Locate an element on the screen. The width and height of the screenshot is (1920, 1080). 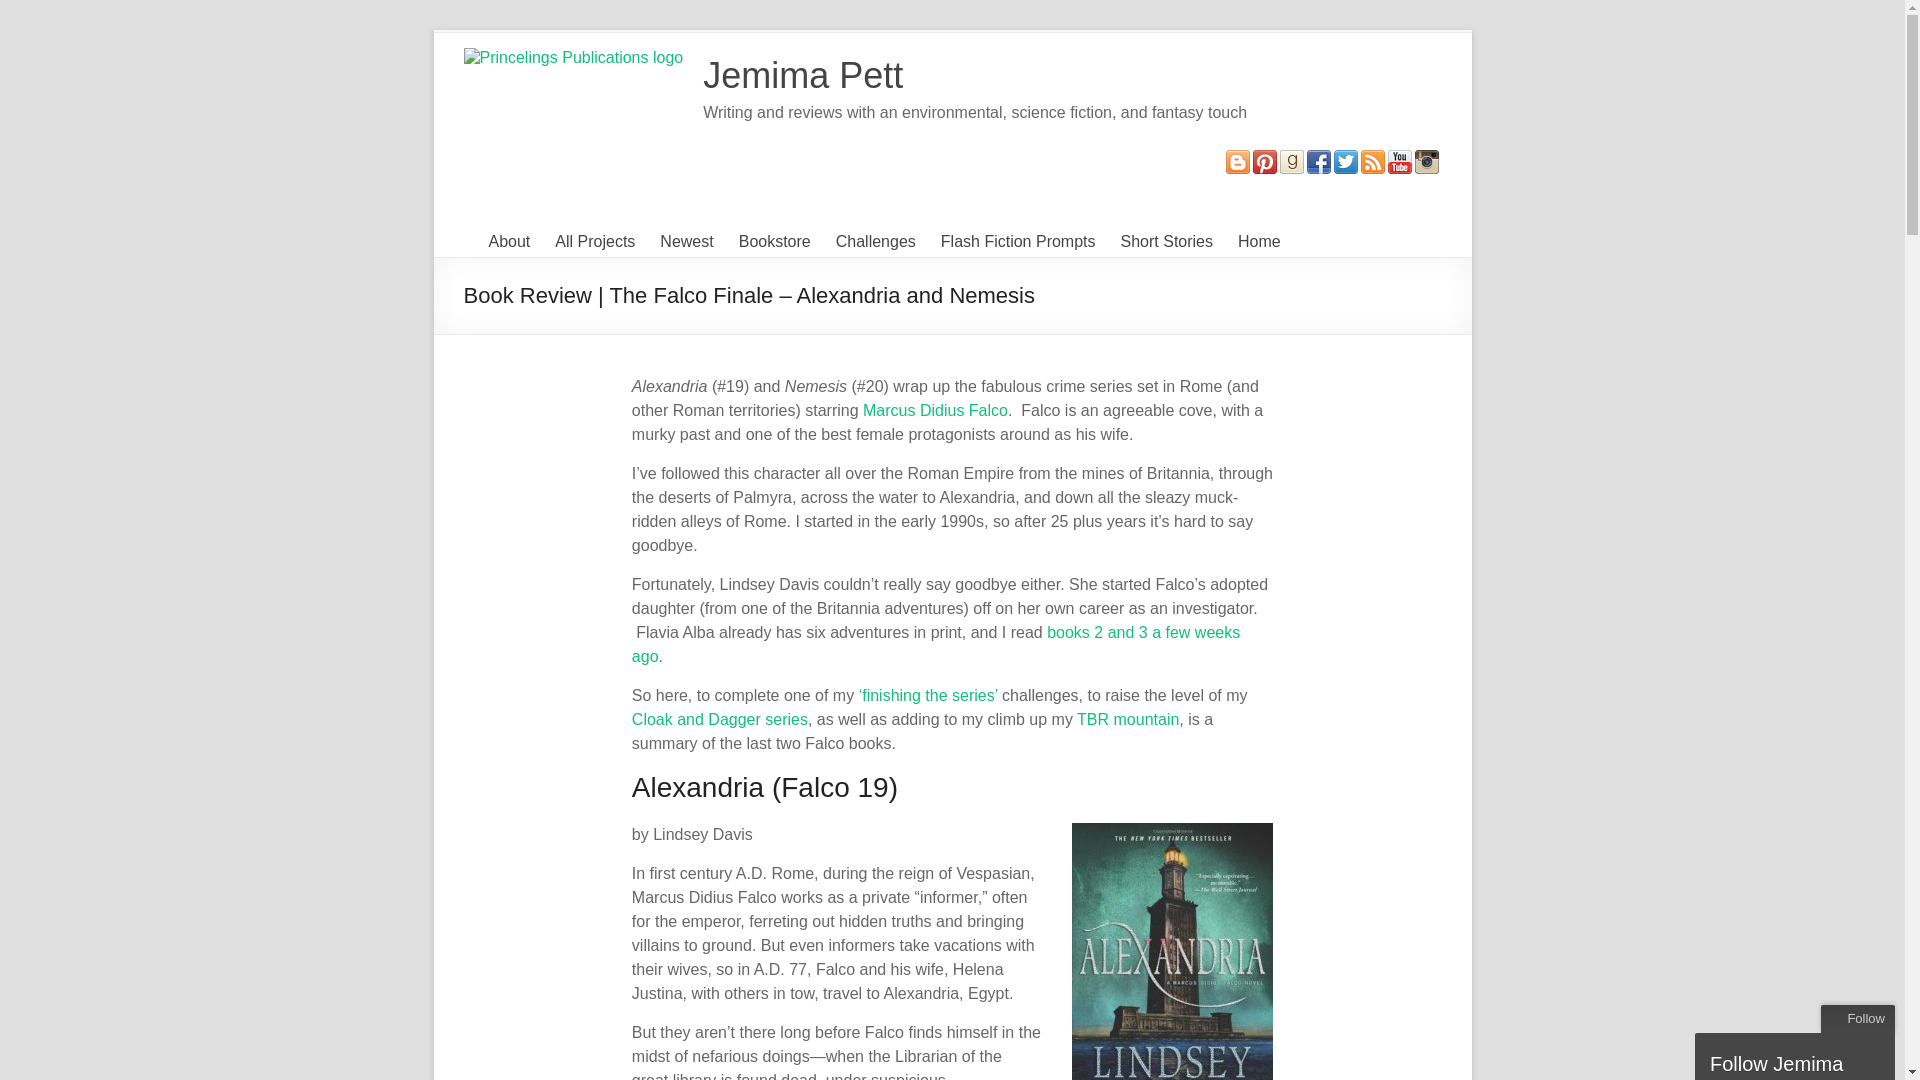
All Projects is located at coordinates (594, 242).